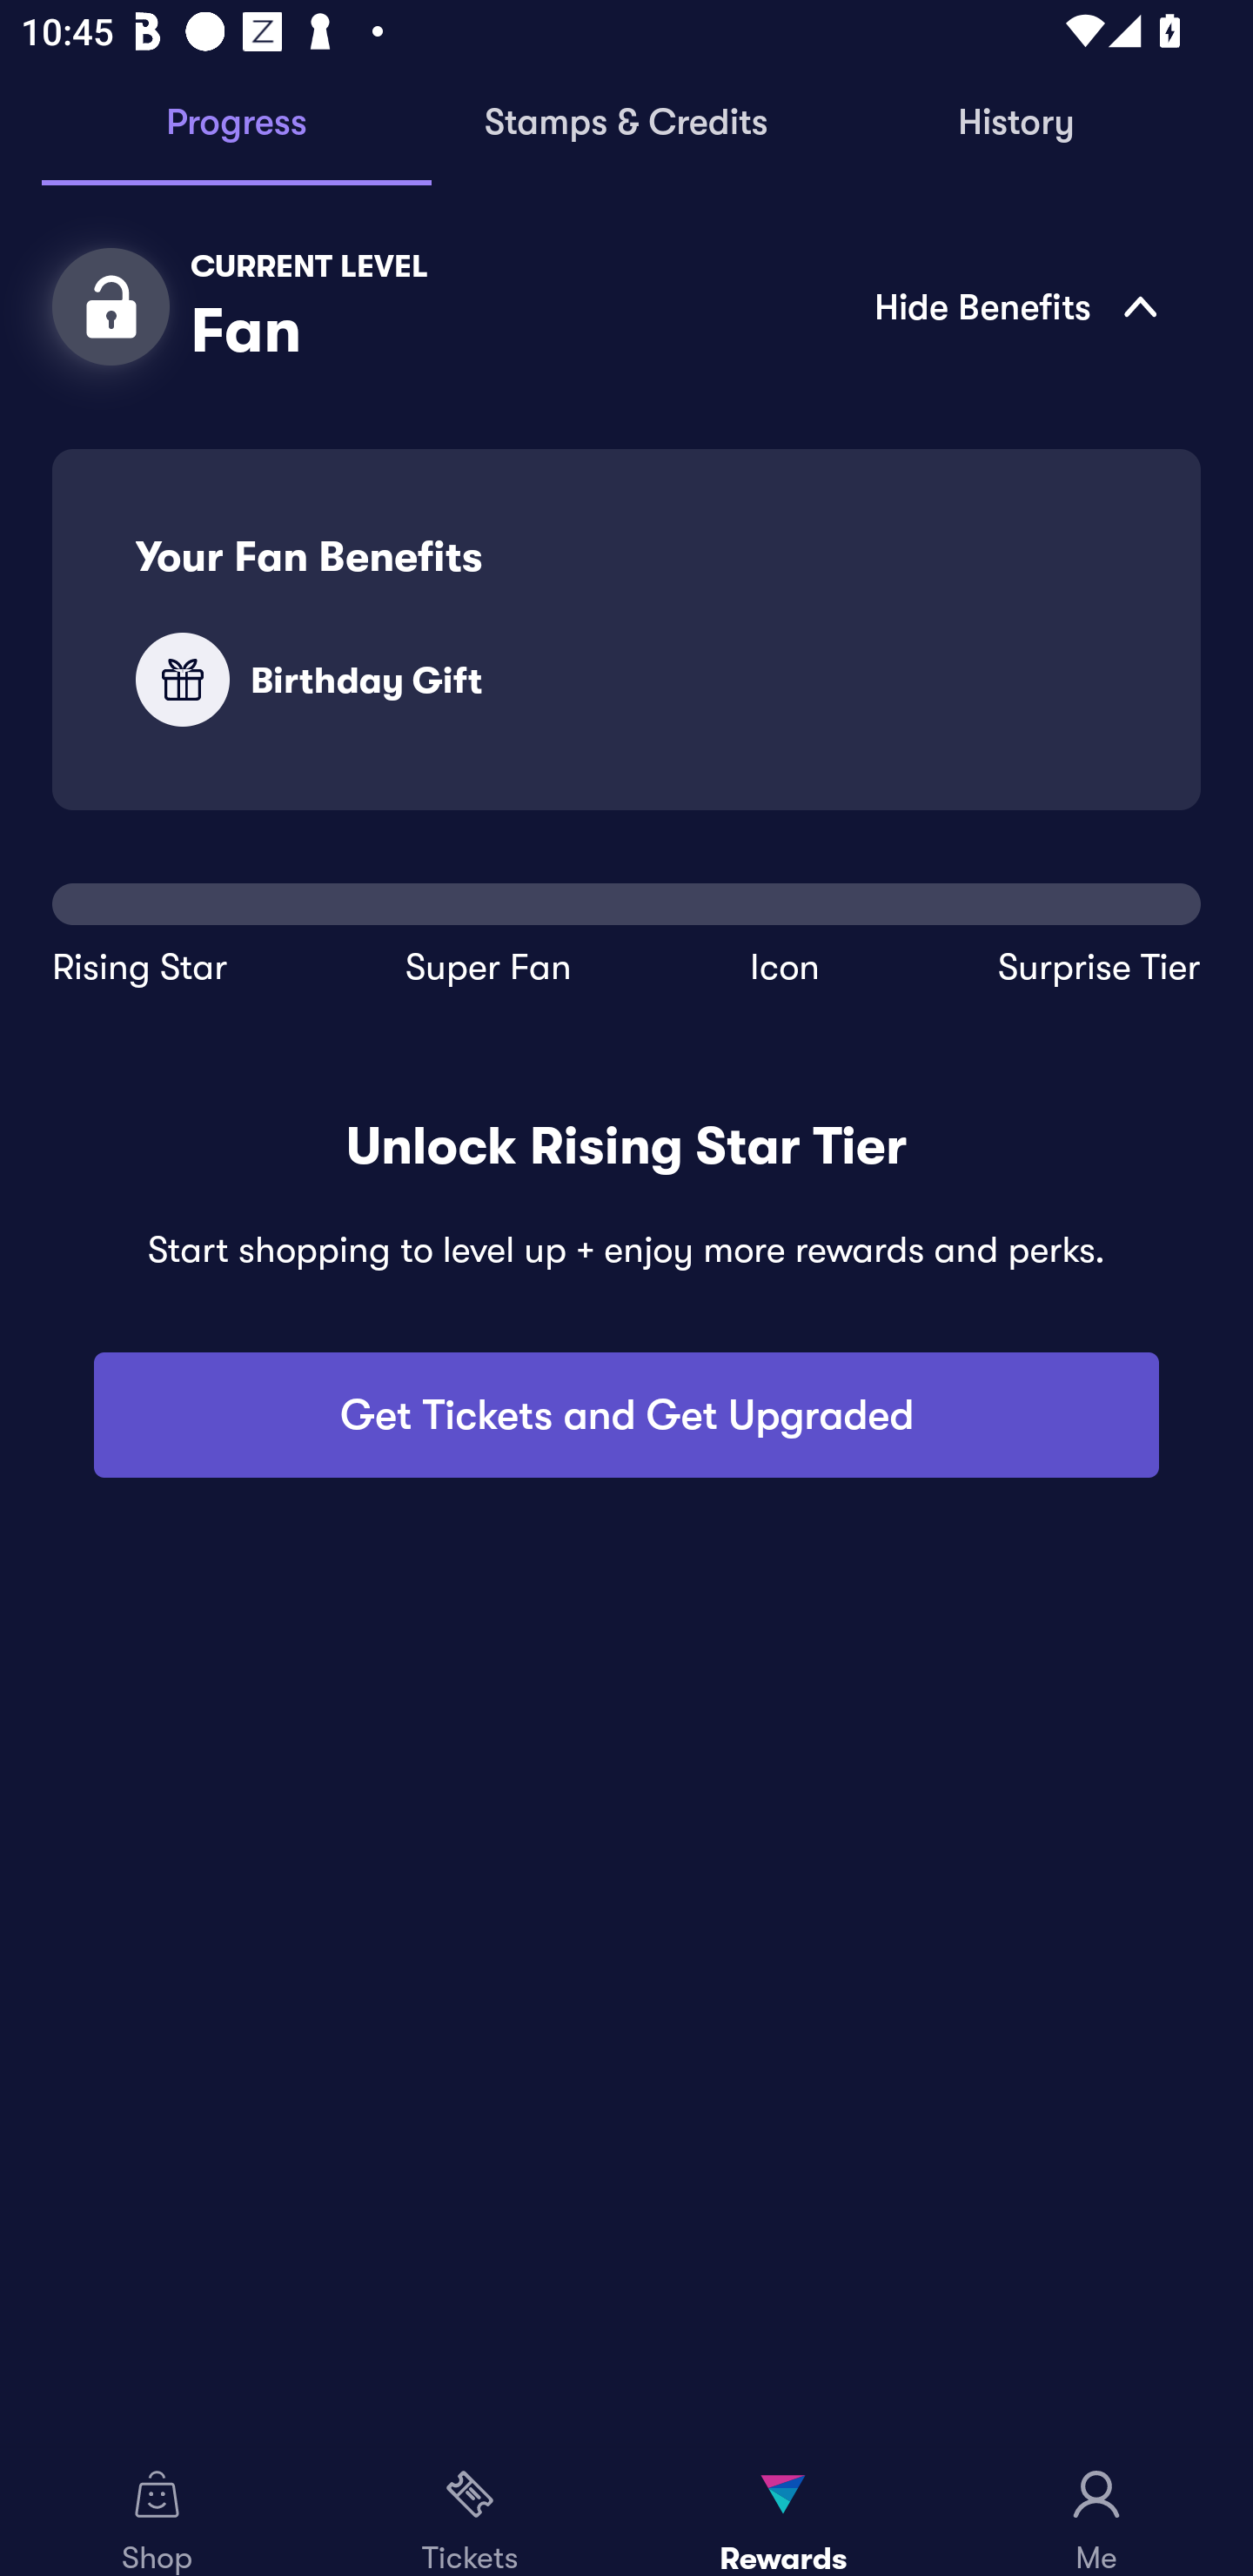  What do you see at coordinates (783, 2512) in the screenshot?
I see `Rewards` at bounding box center [783, 2512].